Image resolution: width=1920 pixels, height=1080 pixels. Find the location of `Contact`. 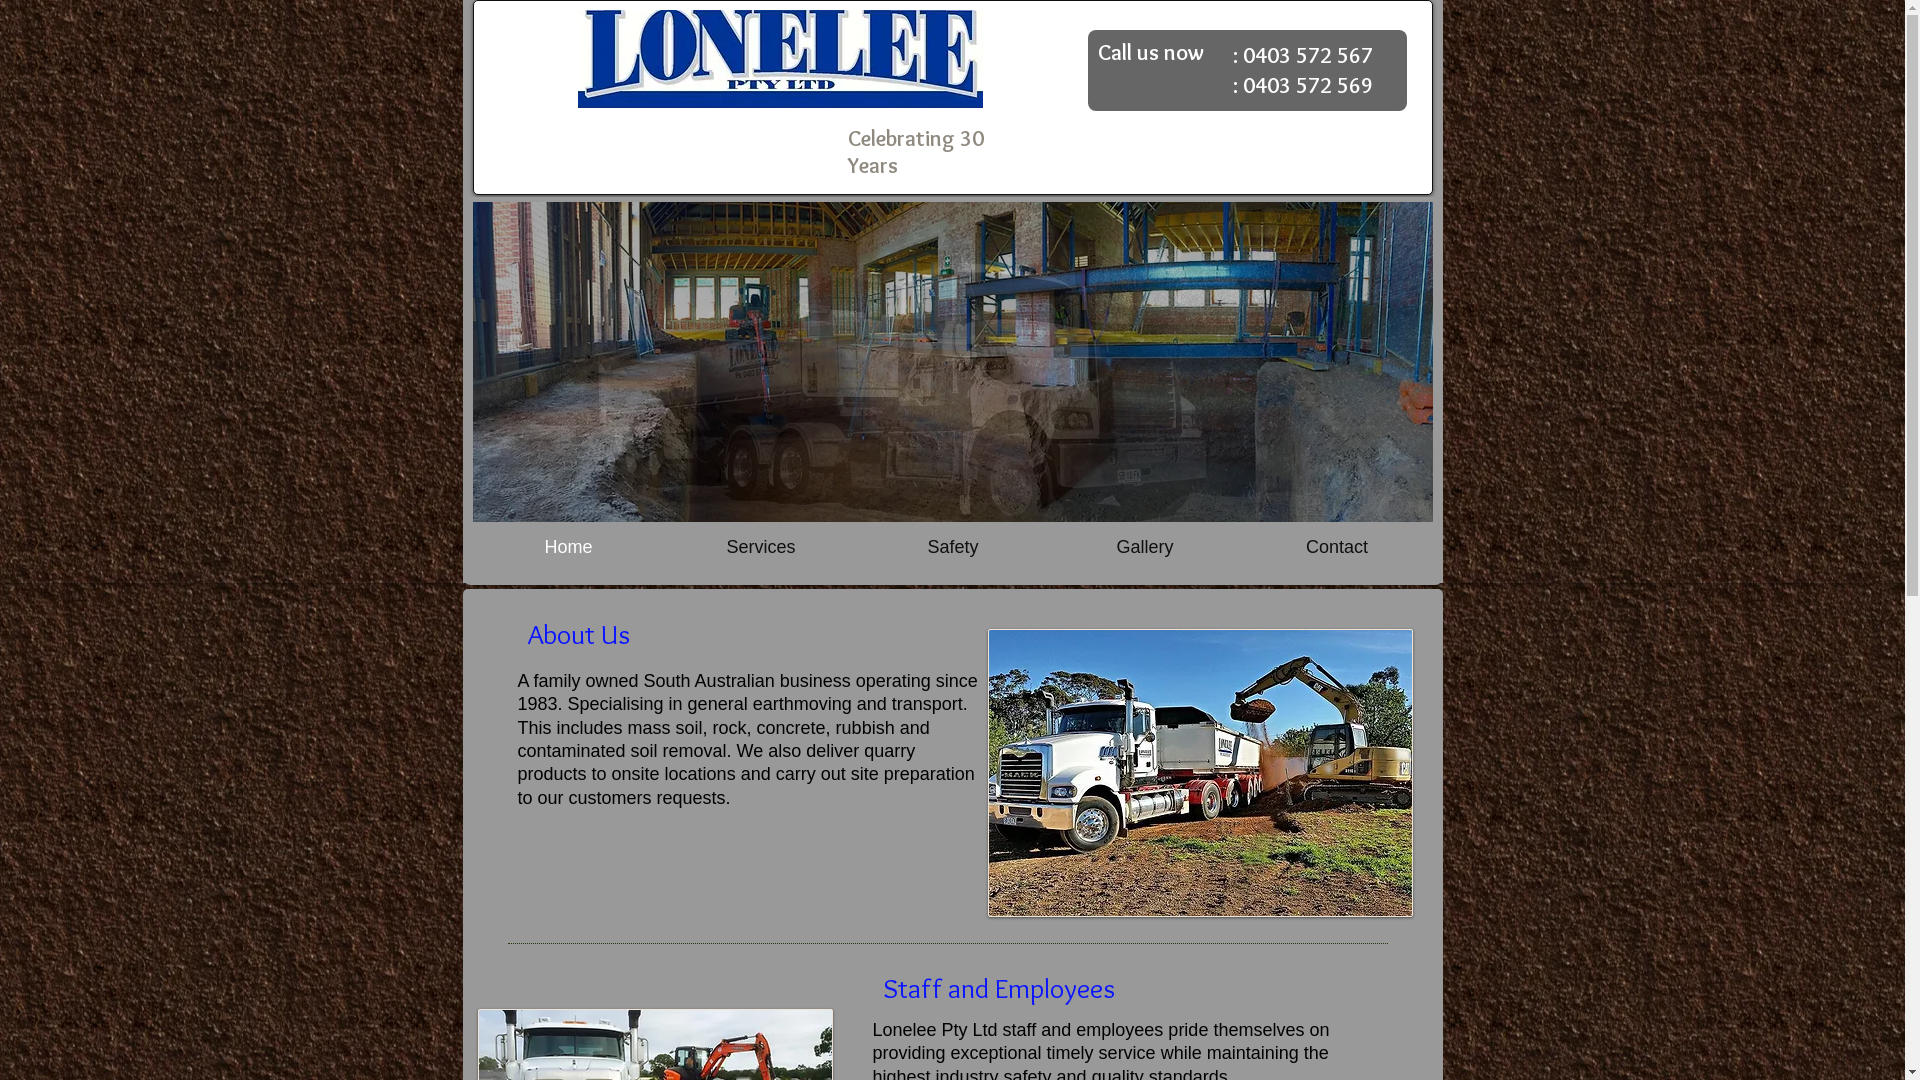

Contact is located at coordinates (1336, 547).